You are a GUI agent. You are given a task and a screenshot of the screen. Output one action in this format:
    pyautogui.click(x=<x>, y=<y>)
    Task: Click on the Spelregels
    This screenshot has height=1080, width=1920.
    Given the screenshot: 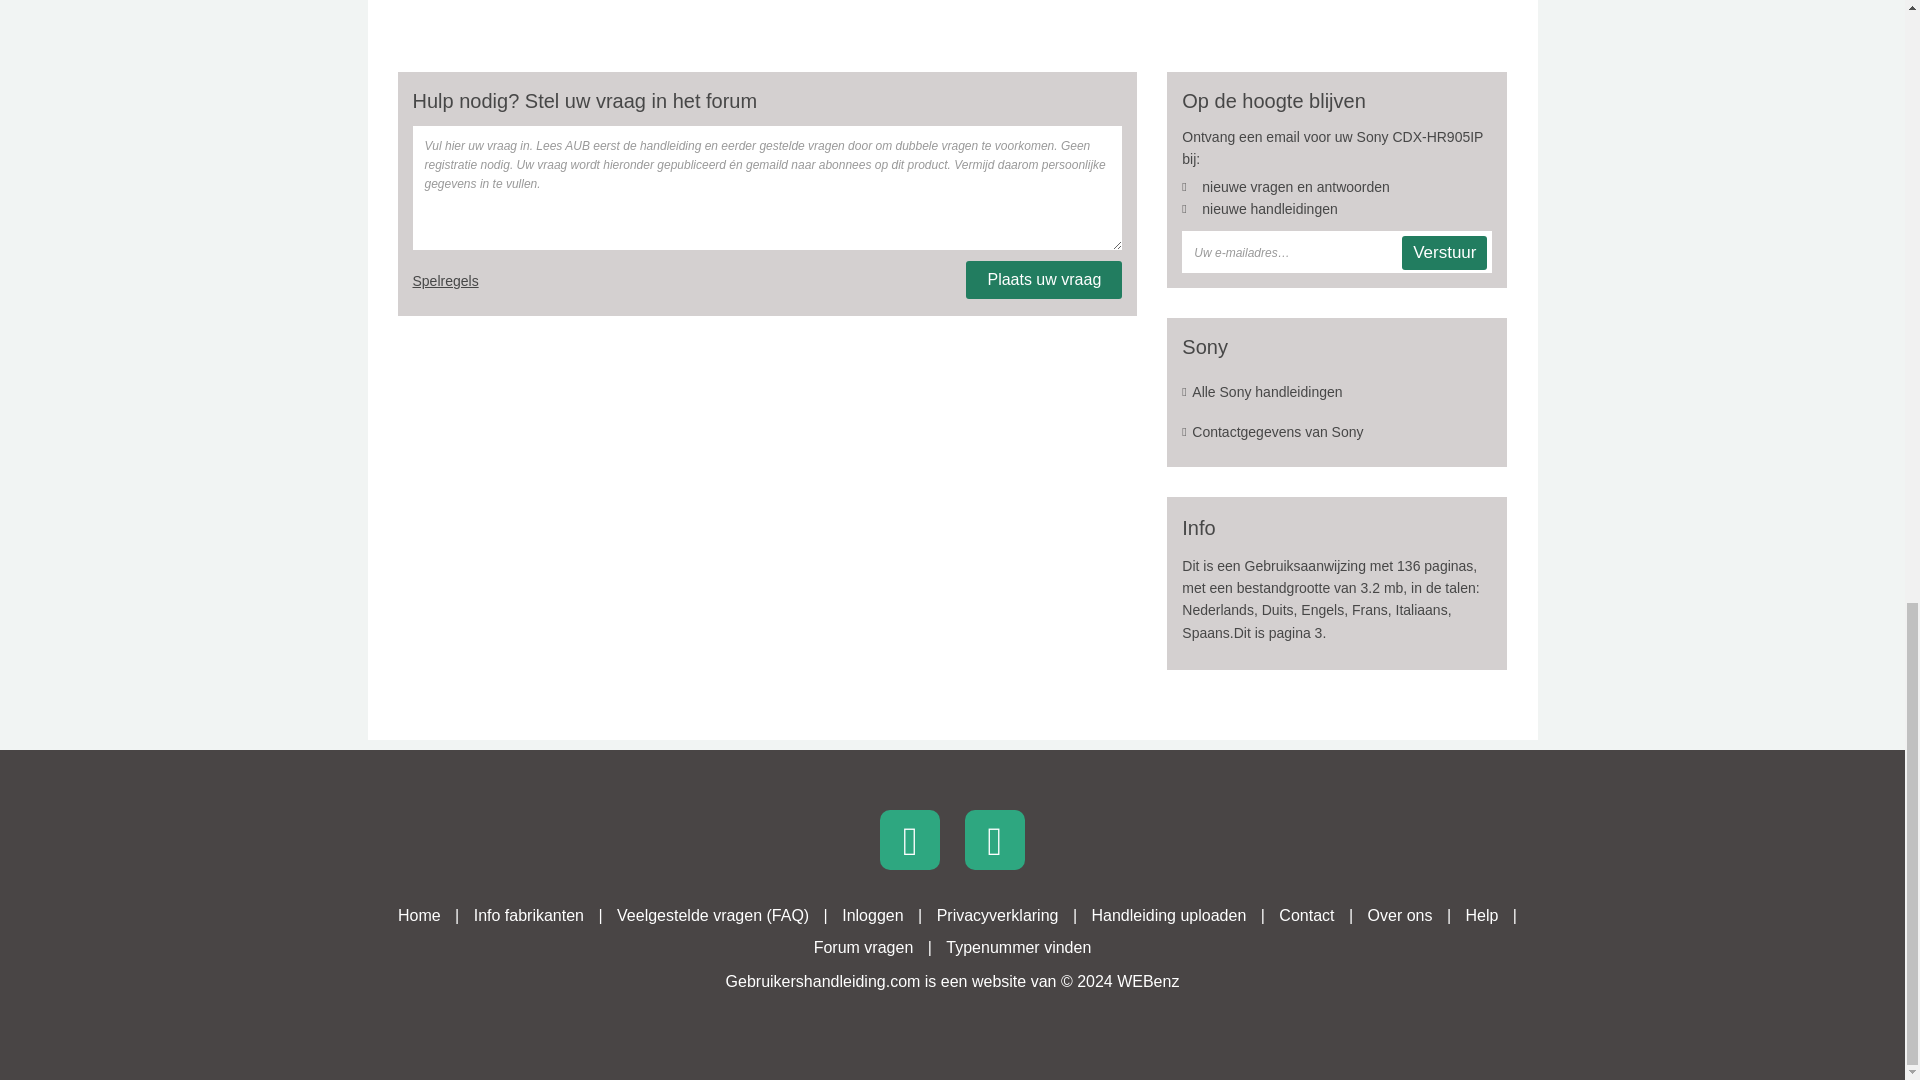 What is the action you would take?
    pyautogui.click(x=445, y=281)
    